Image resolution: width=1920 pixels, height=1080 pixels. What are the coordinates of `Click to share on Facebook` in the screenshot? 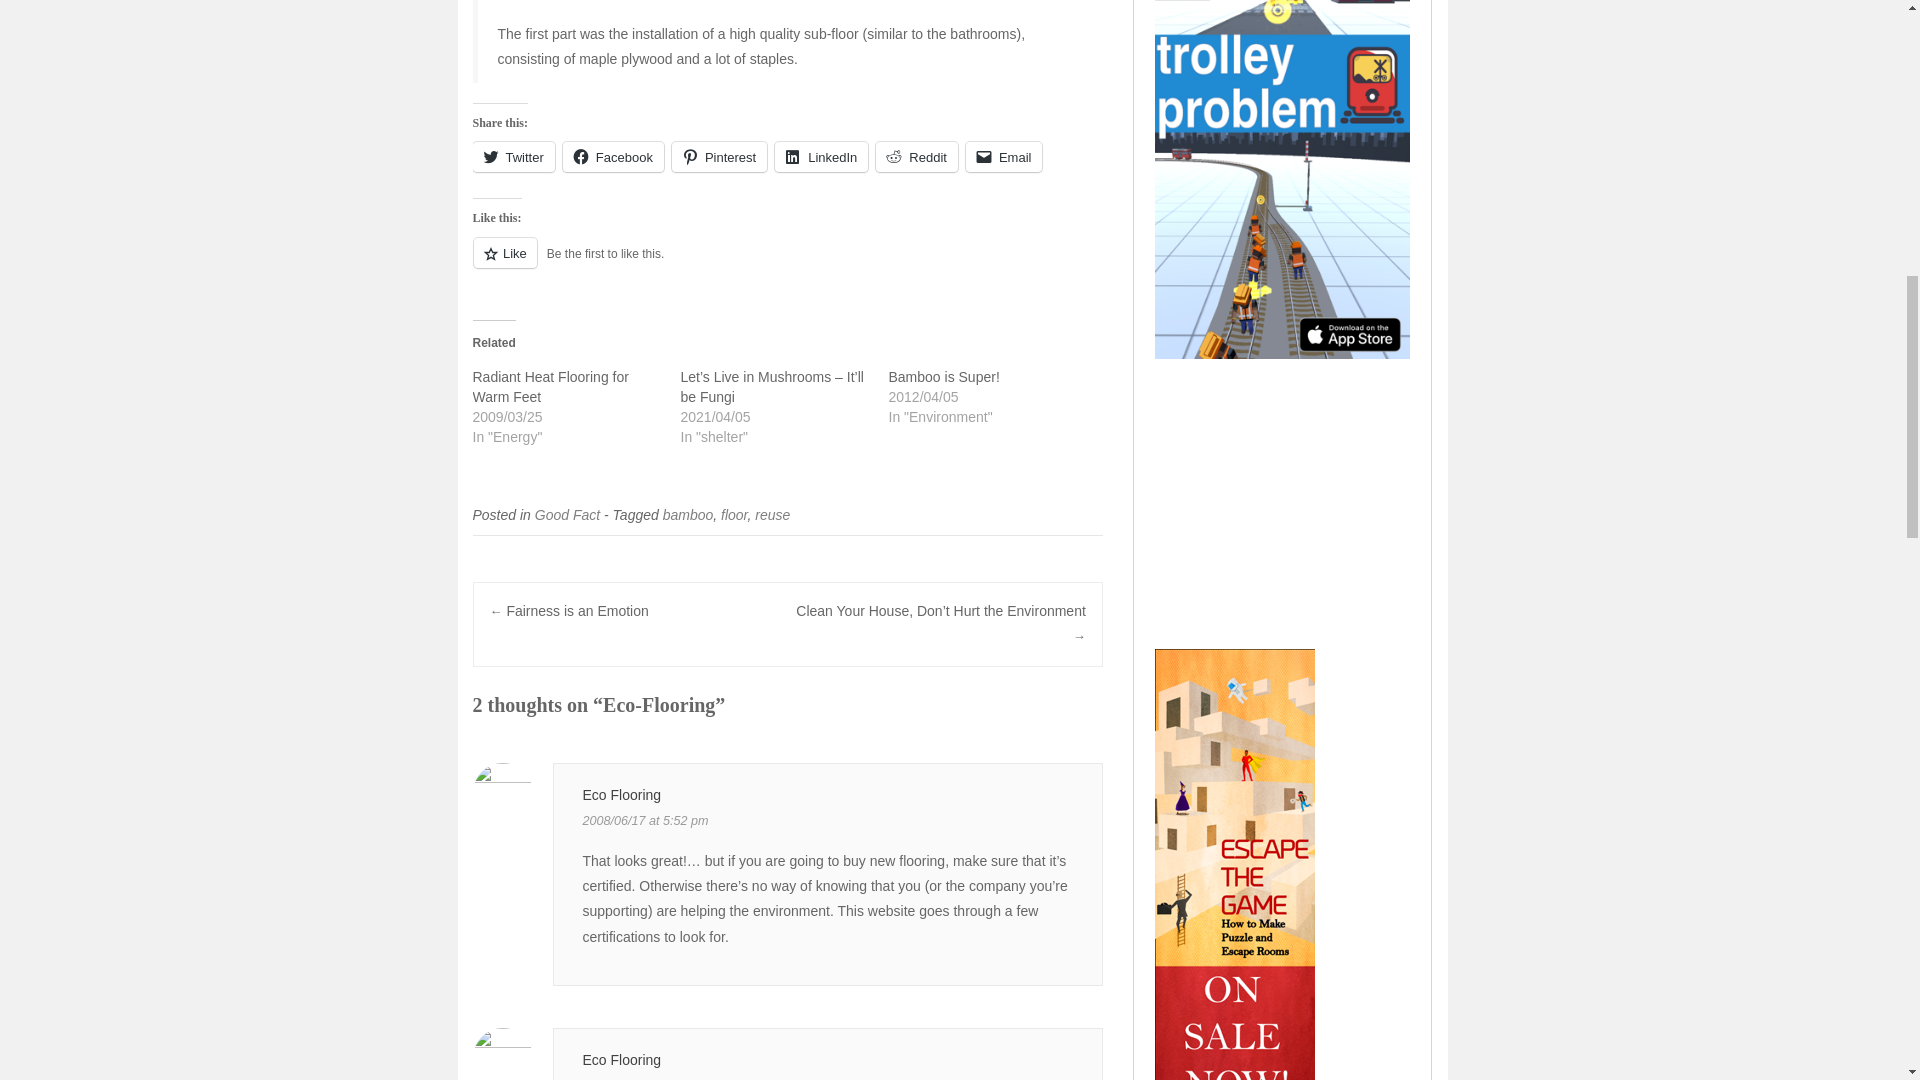 It's located at (613, 156).